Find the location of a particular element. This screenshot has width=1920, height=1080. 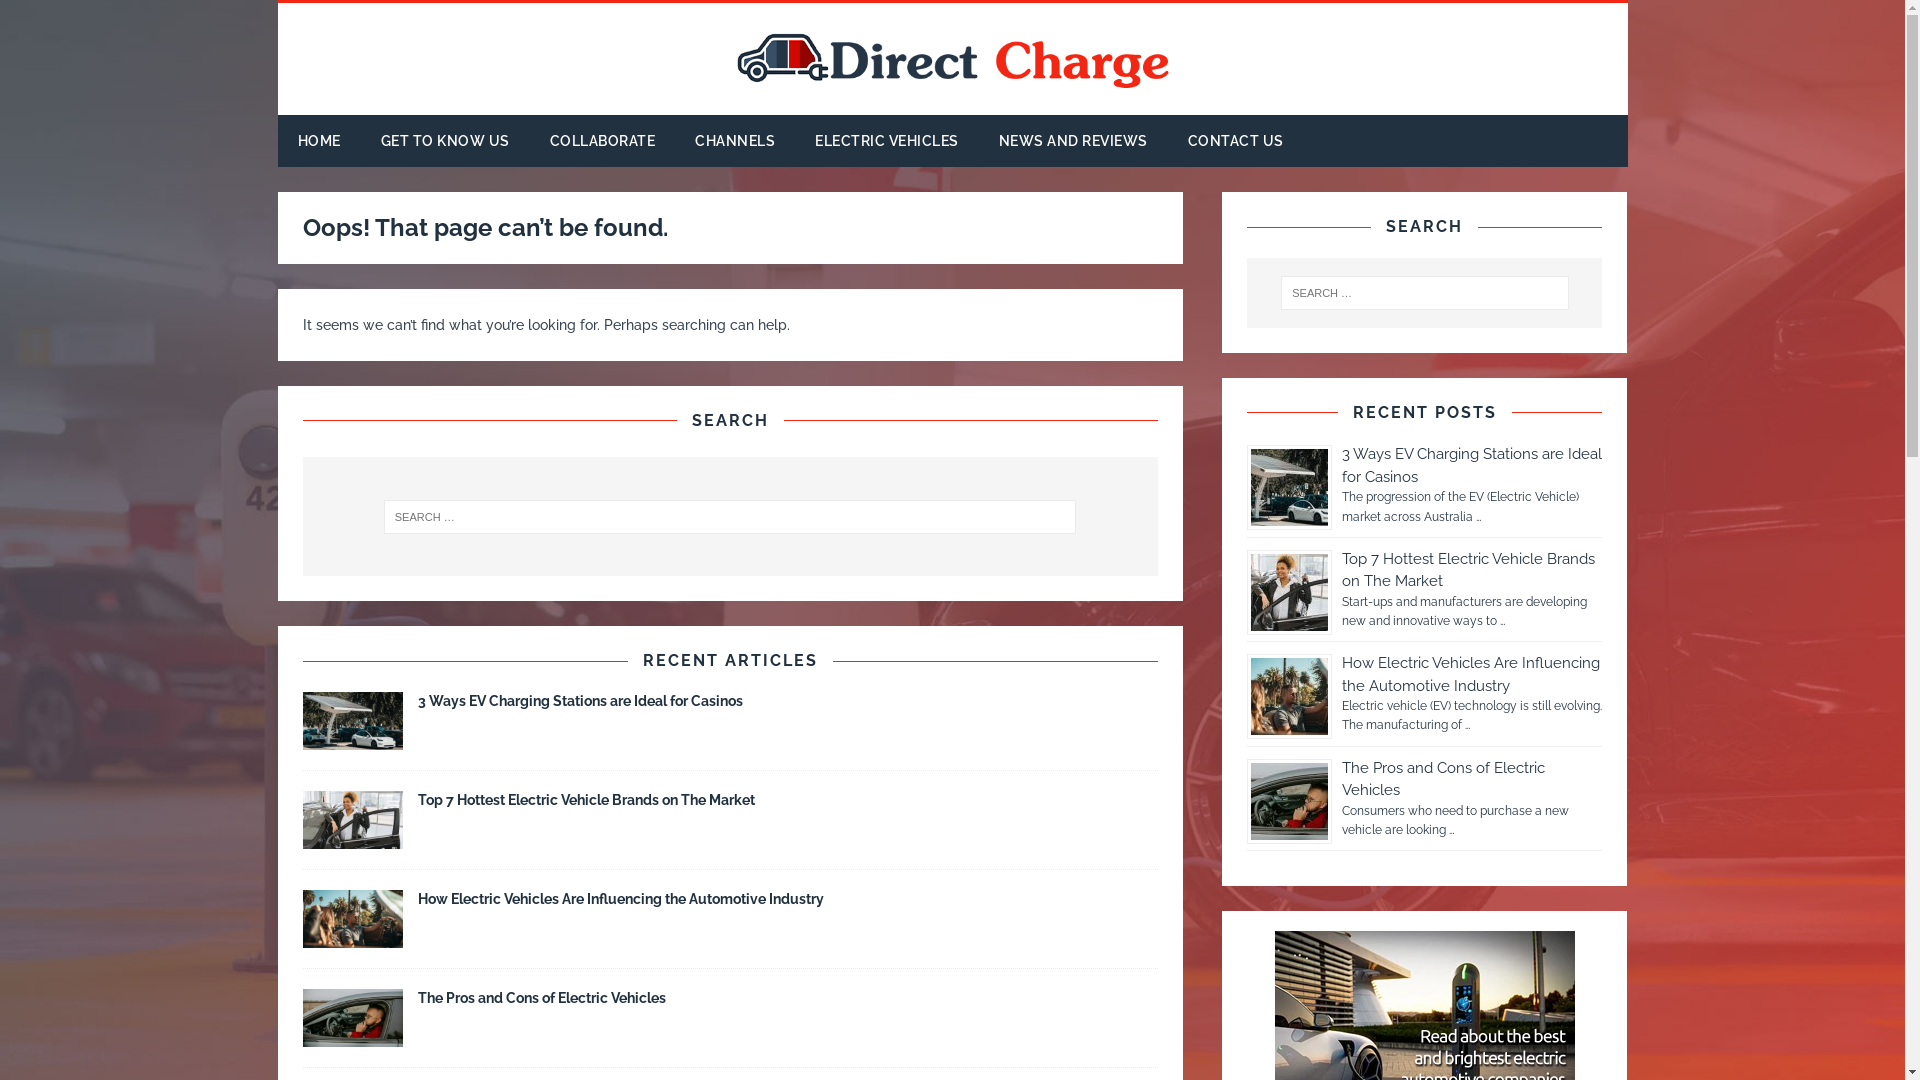

3 Ways EV Charging Stations are Ideal for Casinos is located at coordinates (352, 739).